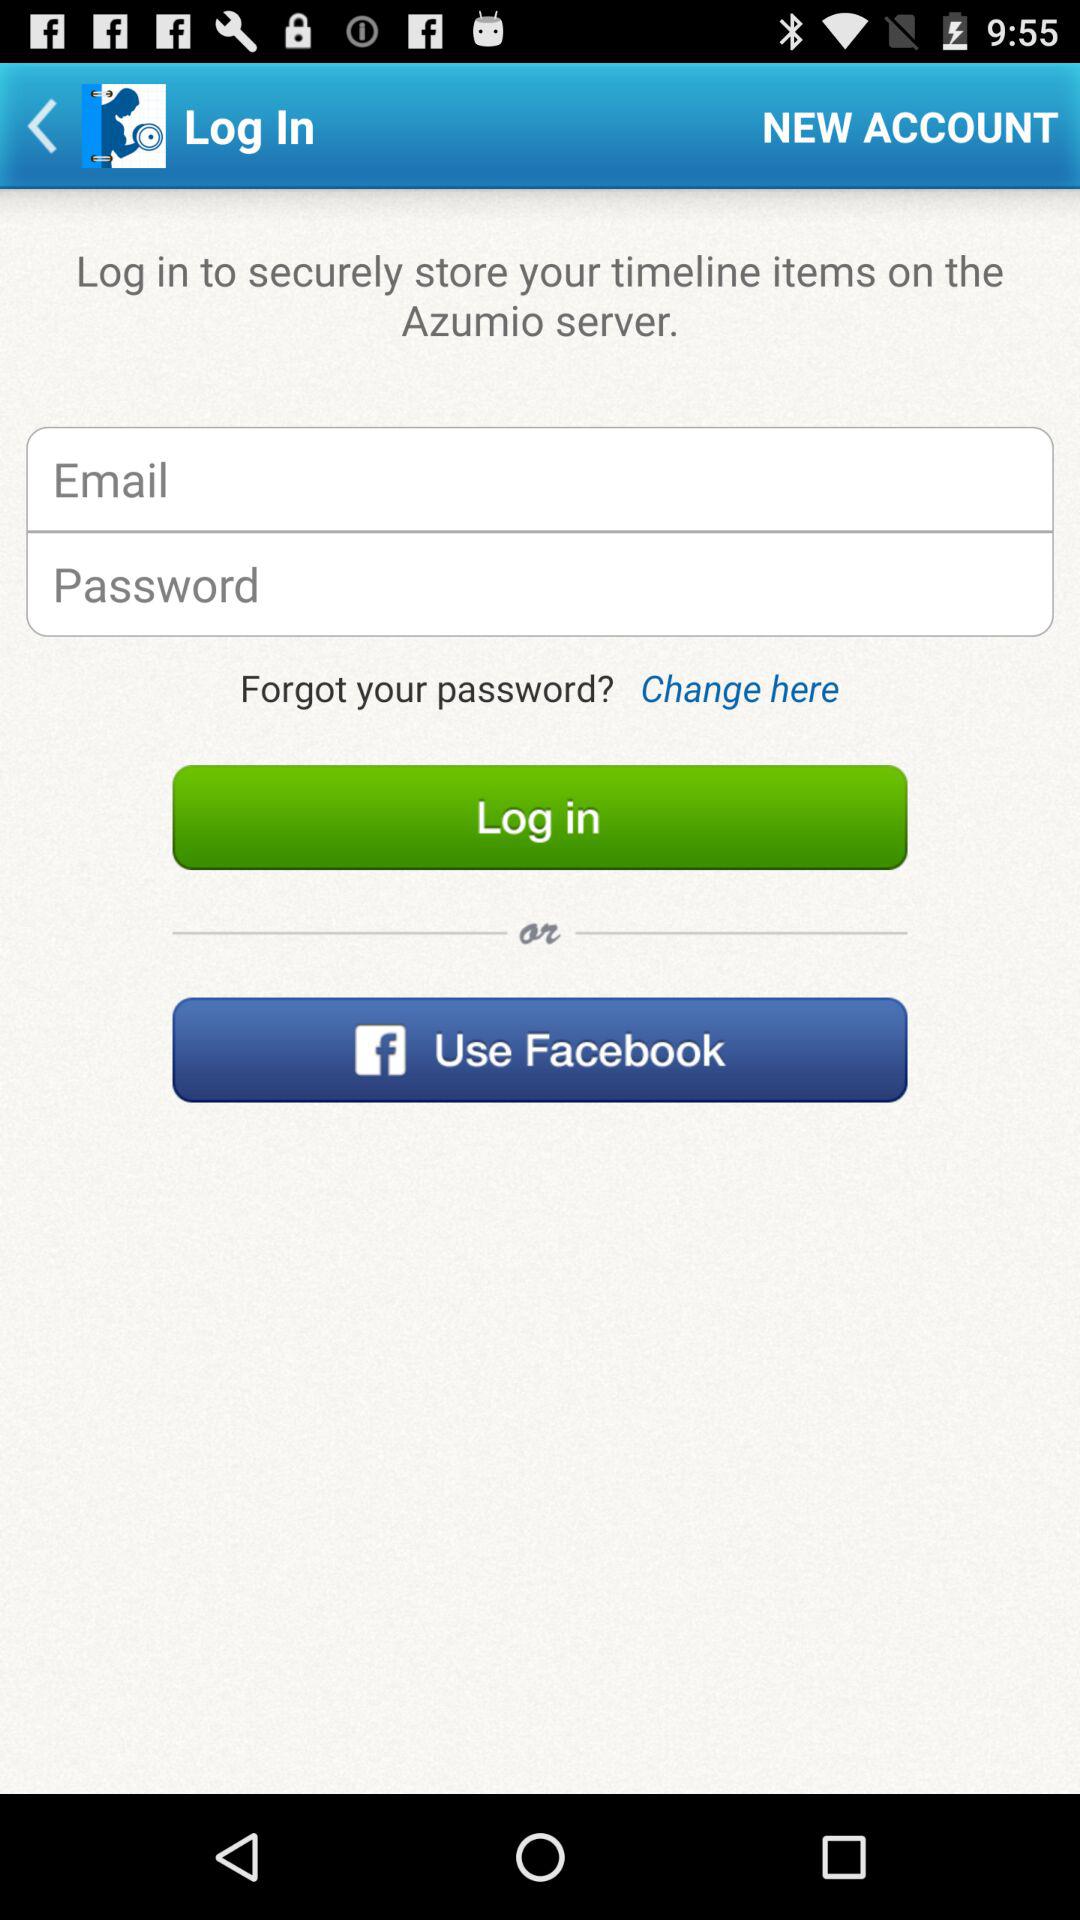  What do you see at coordinates (740, 688) in the screenshot?
I see `turn on the app to the right of the forgot your password? app` at bounding box center [740, 688].